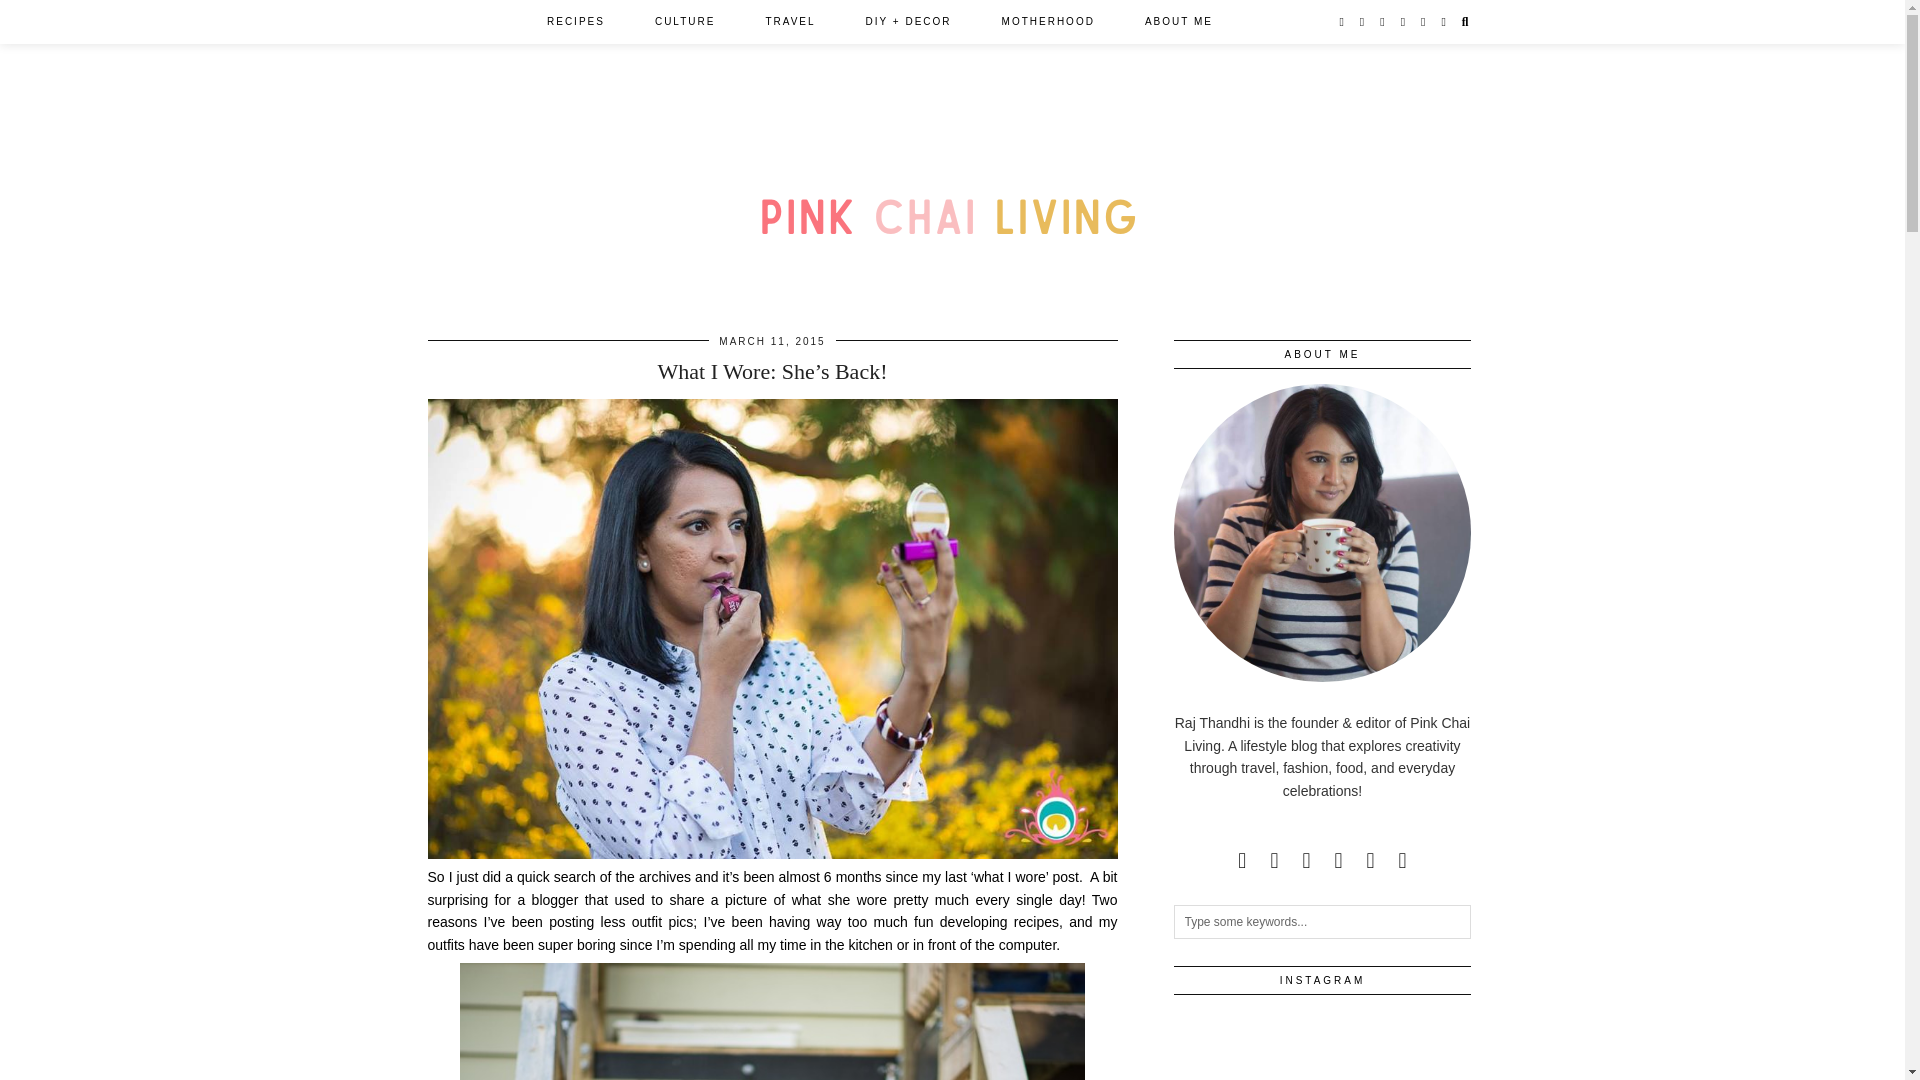 The image size is (1920, 1080). I want to click on RECIPES, so click(576, 22).